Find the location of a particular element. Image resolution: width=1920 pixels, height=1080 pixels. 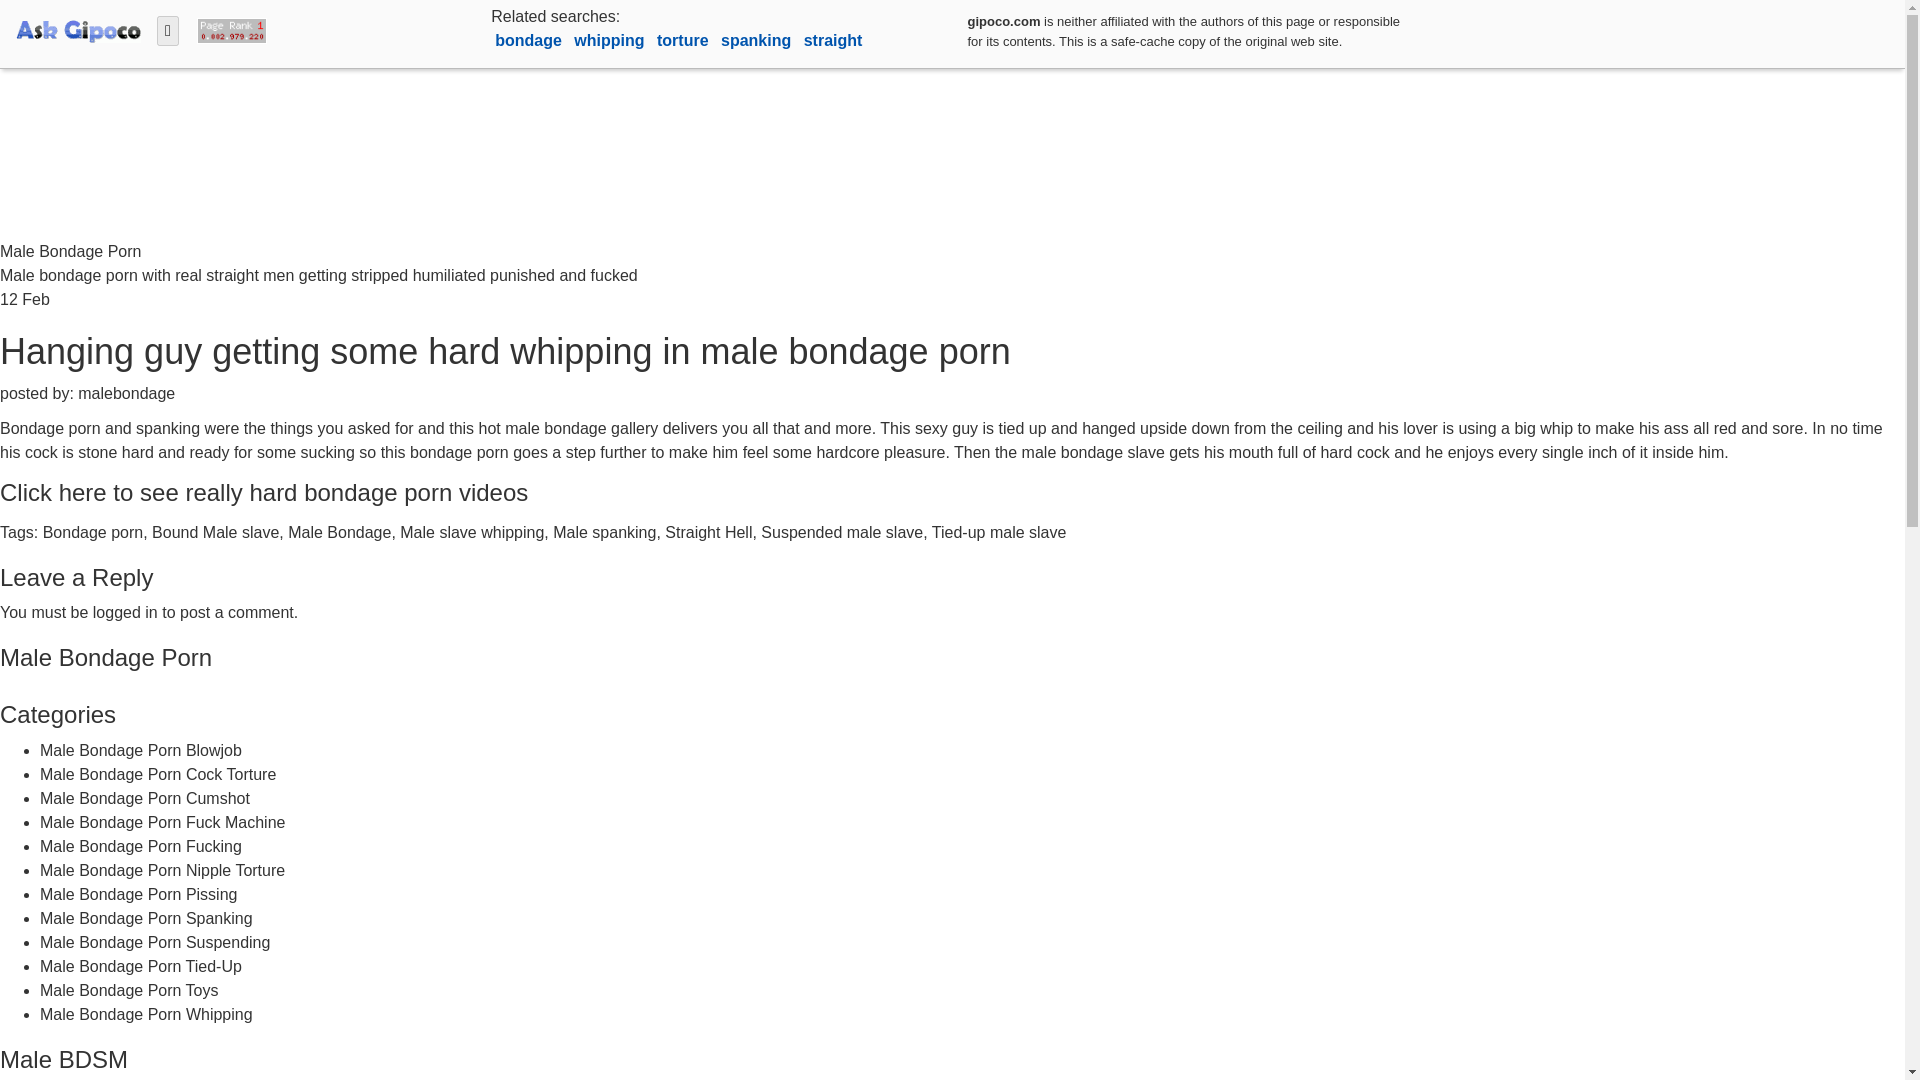

straight is located at coordinates (833, 40).